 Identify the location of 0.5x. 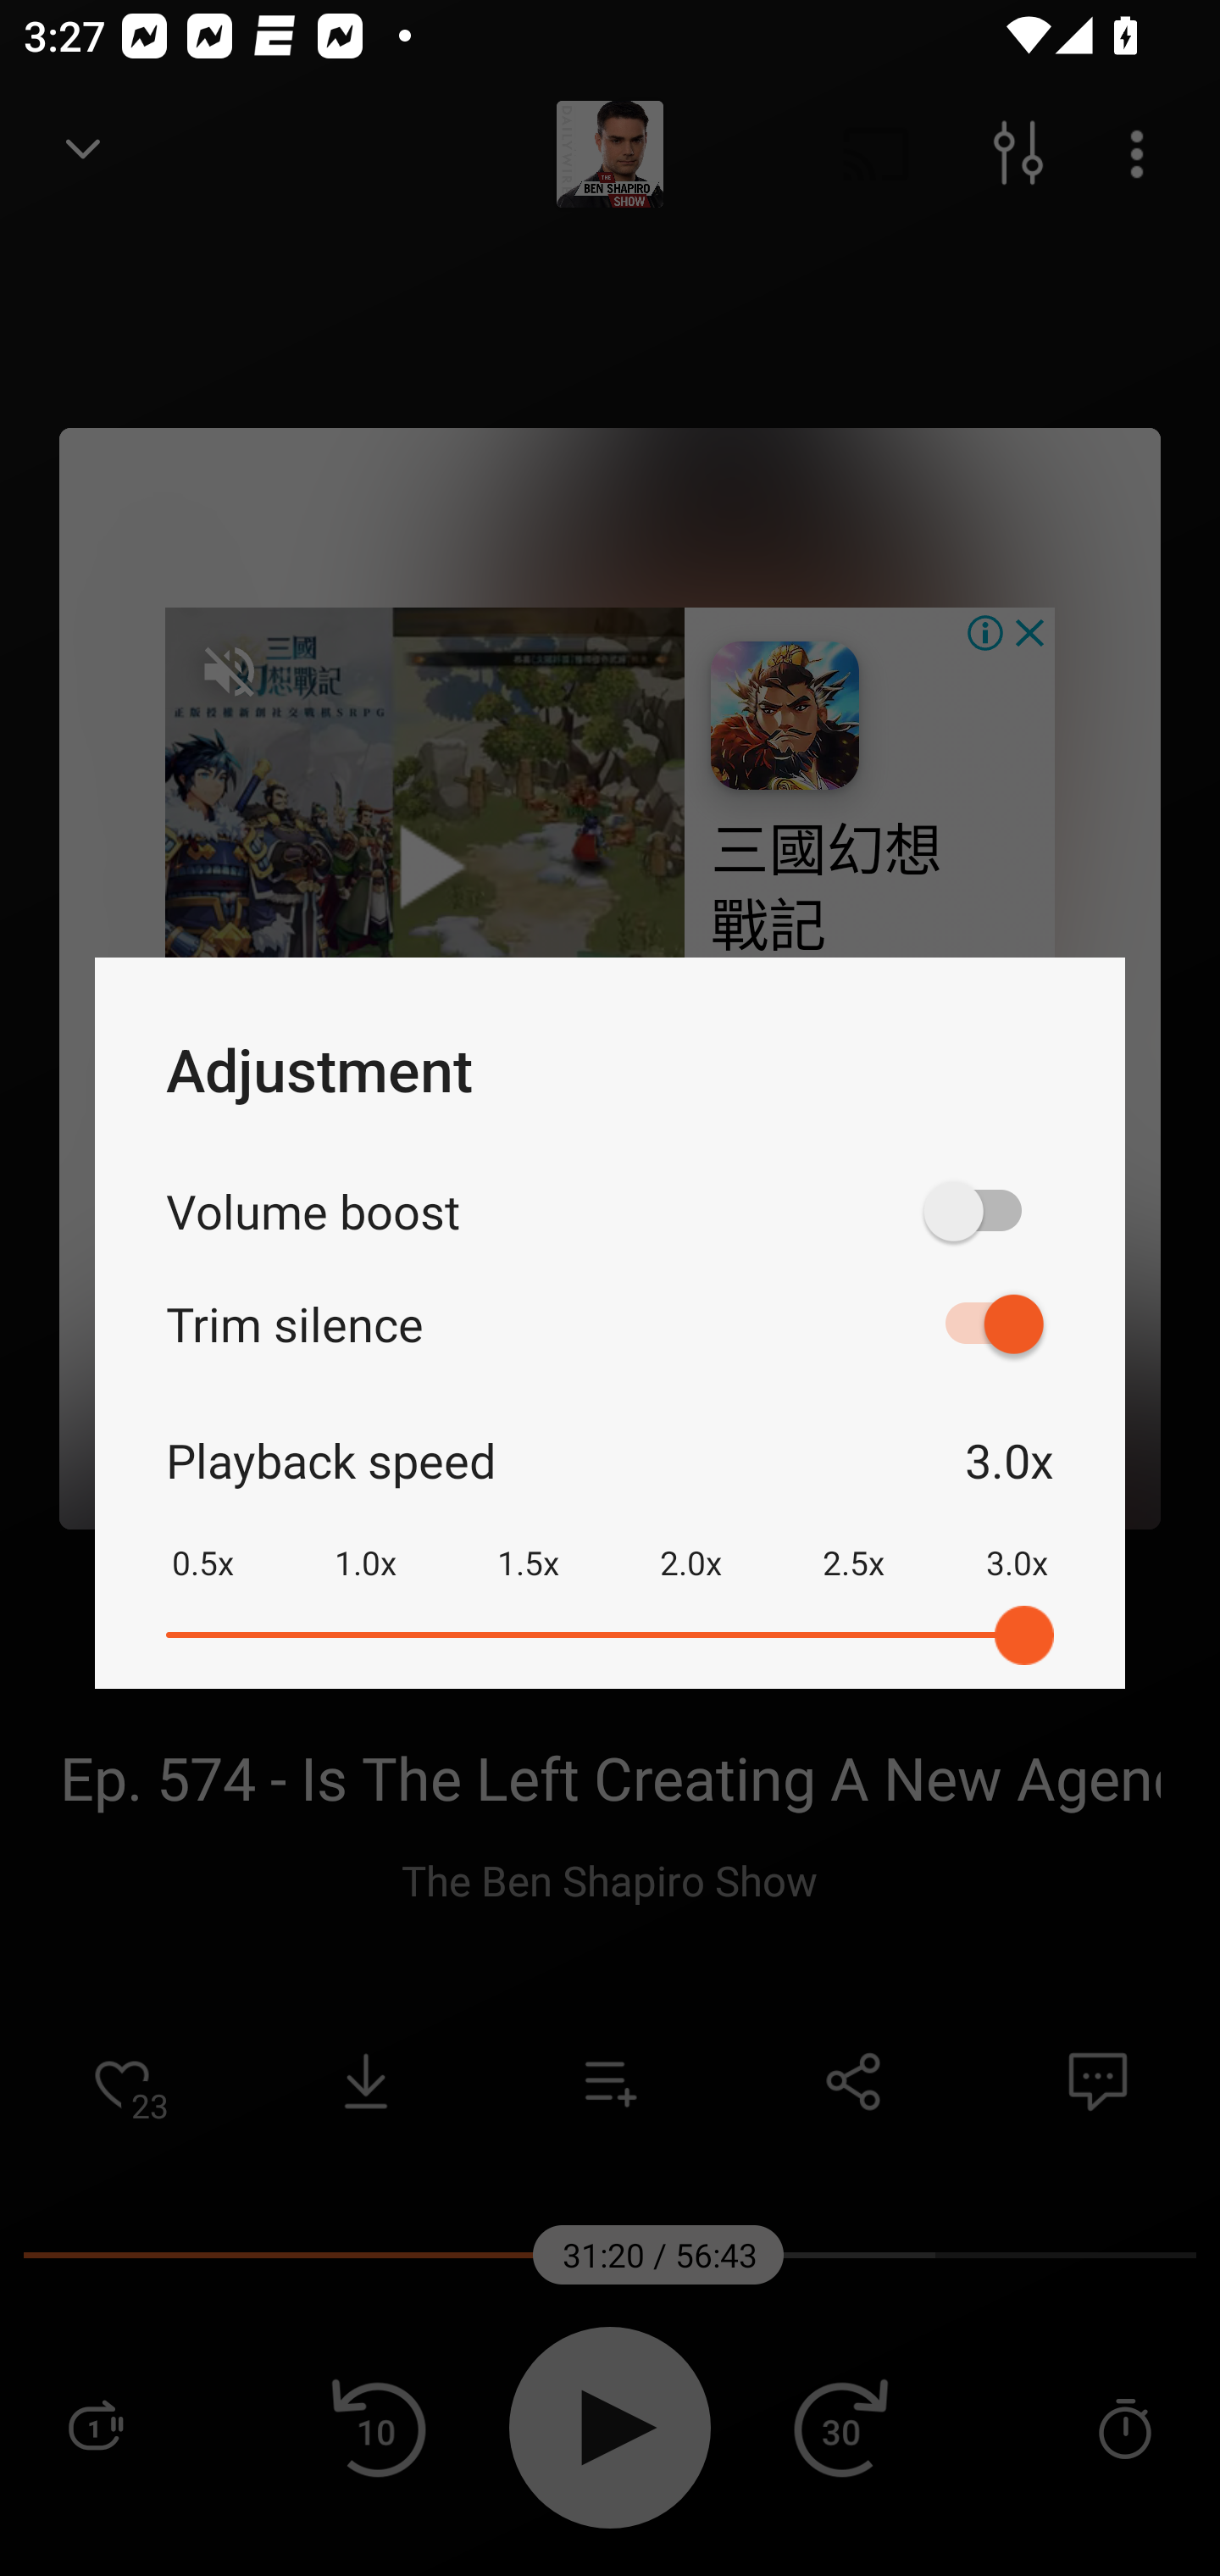
(202, 1541).